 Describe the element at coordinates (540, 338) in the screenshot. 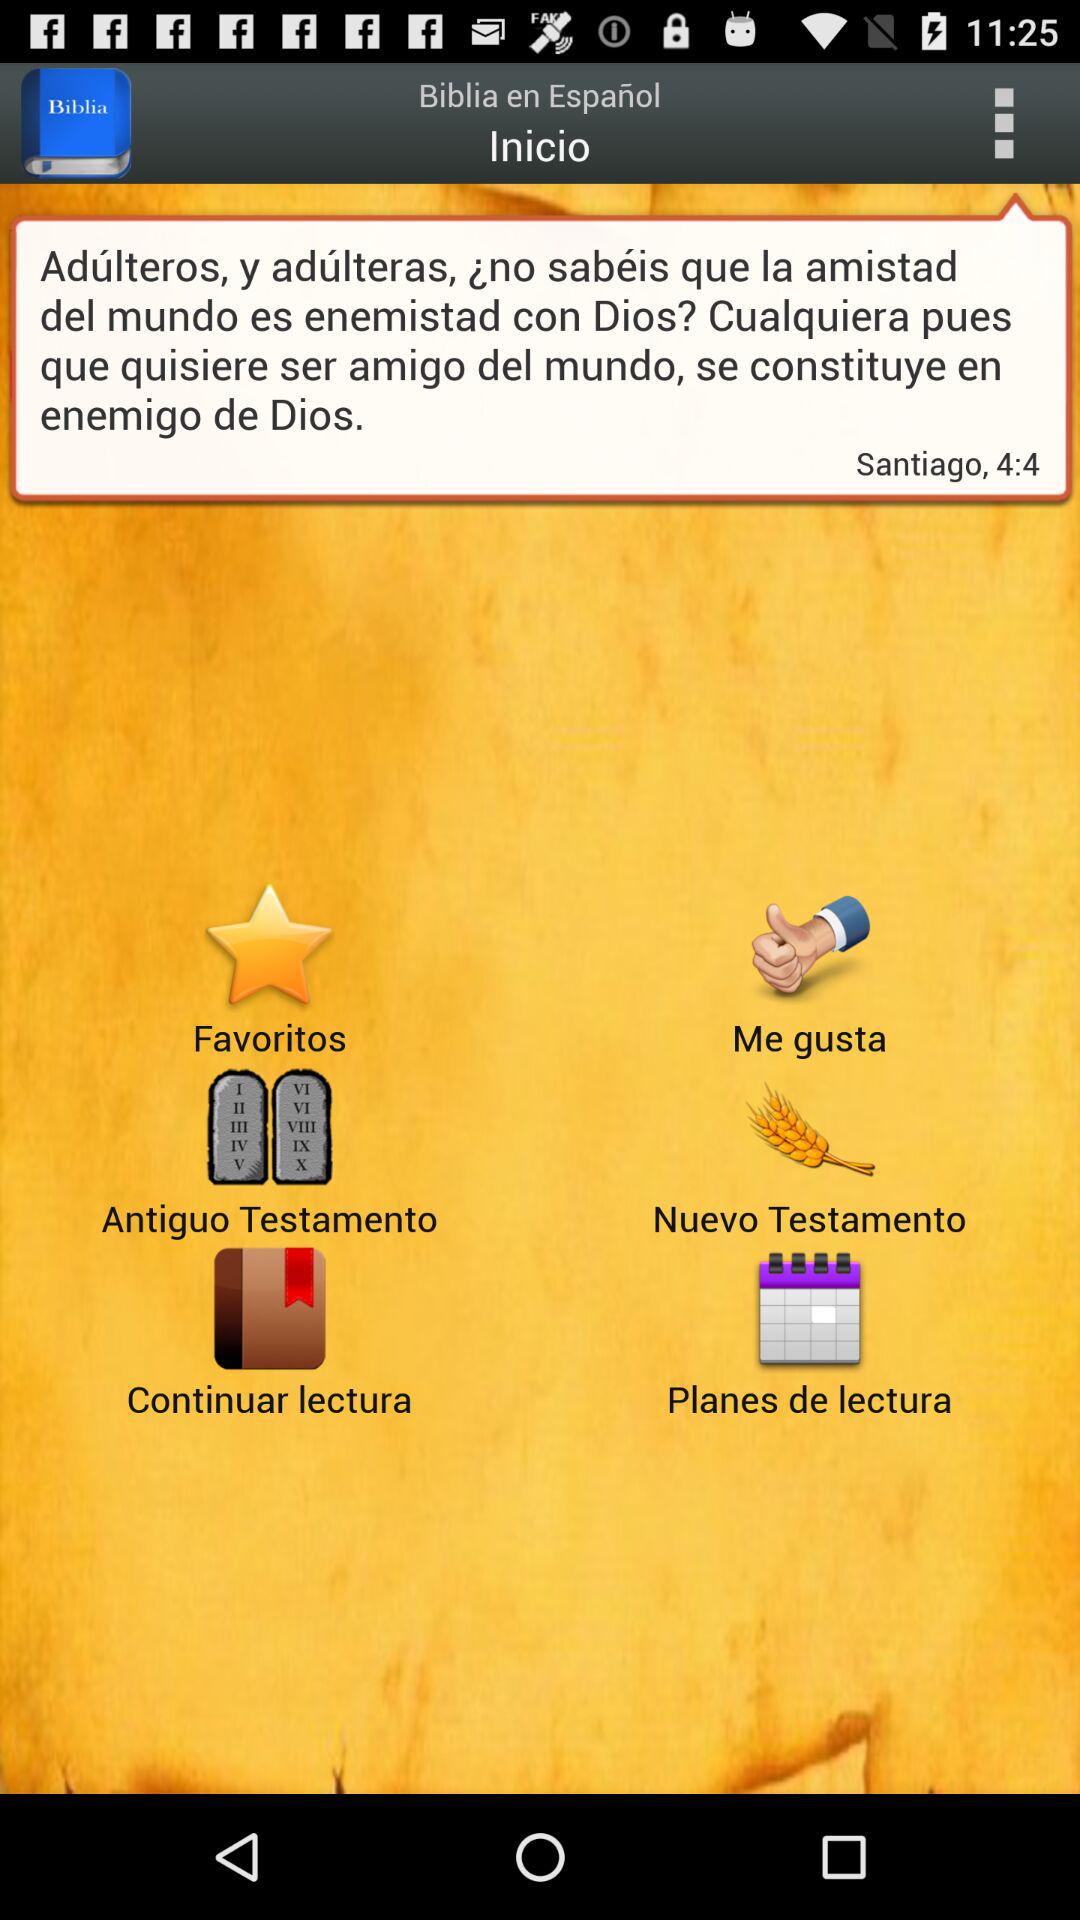

I see `select icon above the santiago, 4:4 icon` at that location.